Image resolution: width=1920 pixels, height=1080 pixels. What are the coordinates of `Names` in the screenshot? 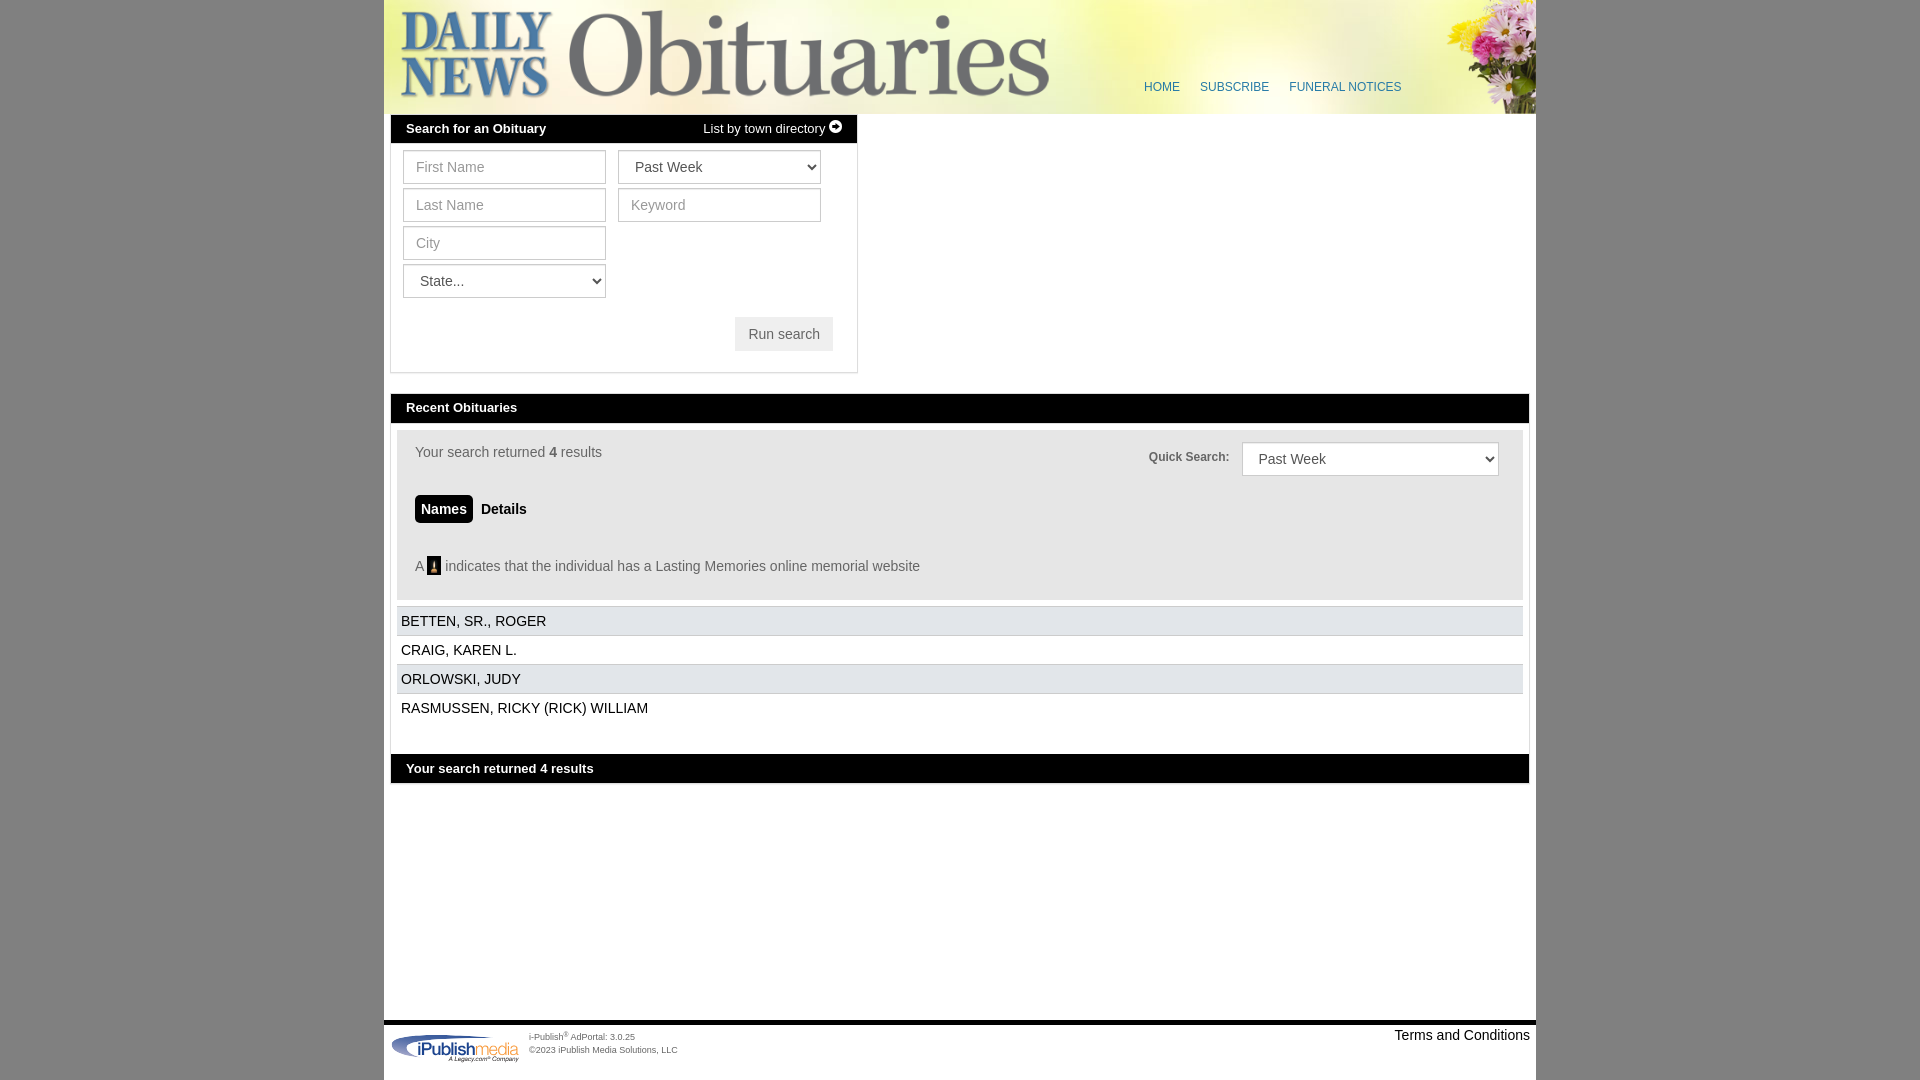 It's located at (444, 509).